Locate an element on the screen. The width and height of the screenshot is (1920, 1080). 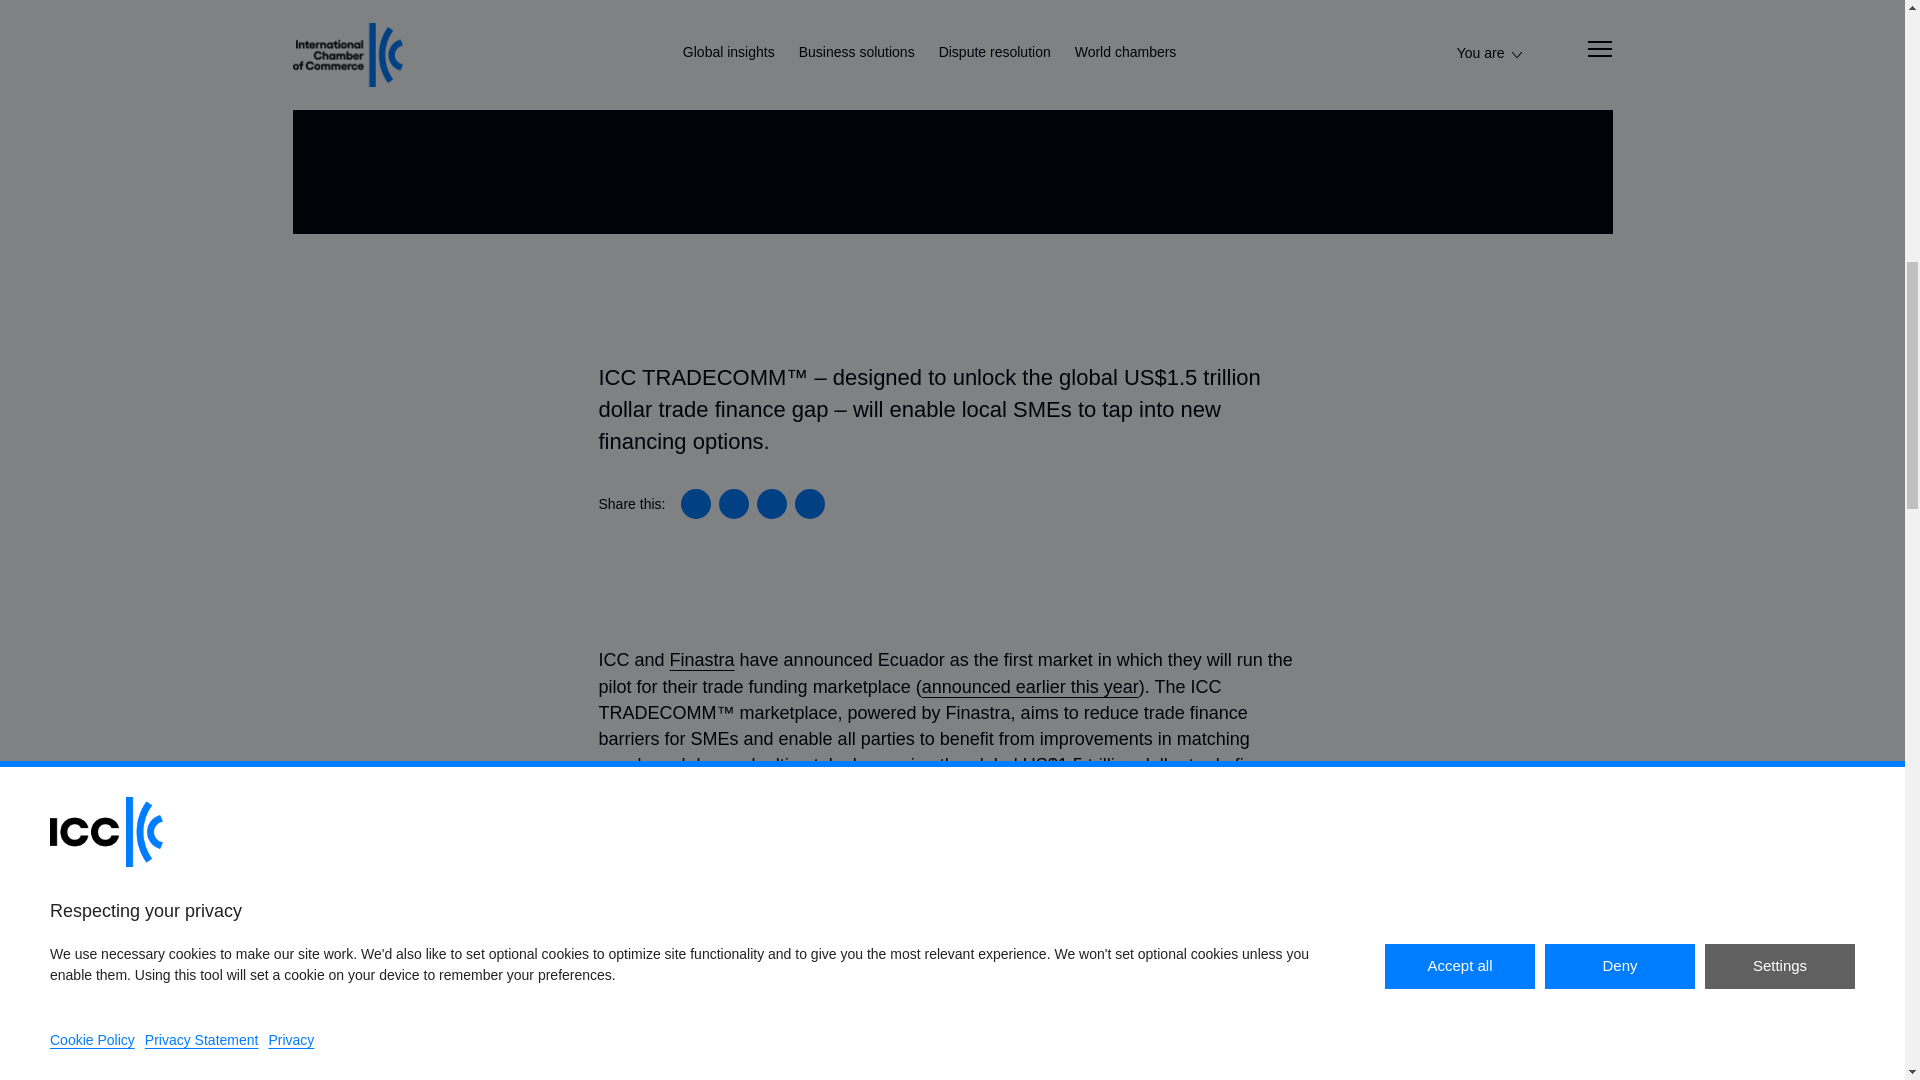
Share on Facebook is located at coordinates (772, 504).